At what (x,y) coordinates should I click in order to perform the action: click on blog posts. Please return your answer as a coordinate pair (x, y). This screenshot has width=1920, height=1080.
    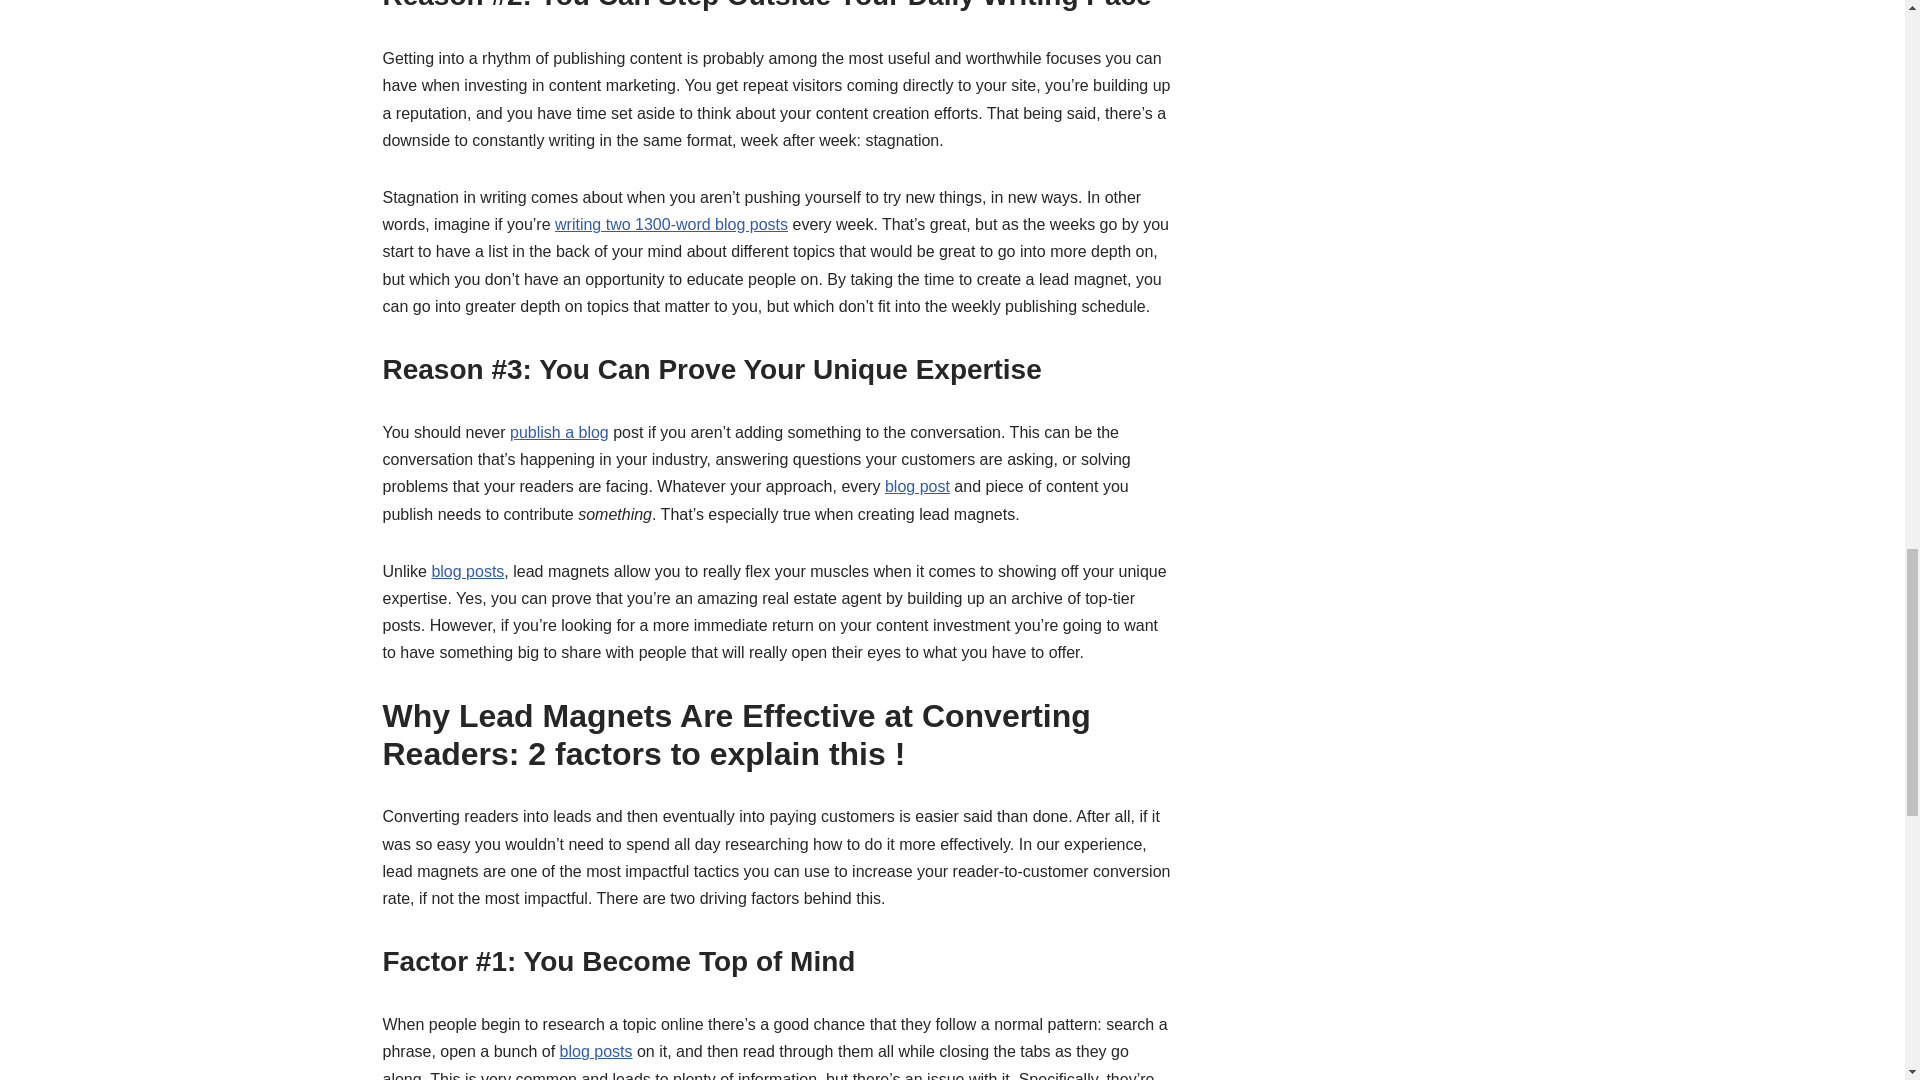
    Looking at the image, I should click on (596, 1051).